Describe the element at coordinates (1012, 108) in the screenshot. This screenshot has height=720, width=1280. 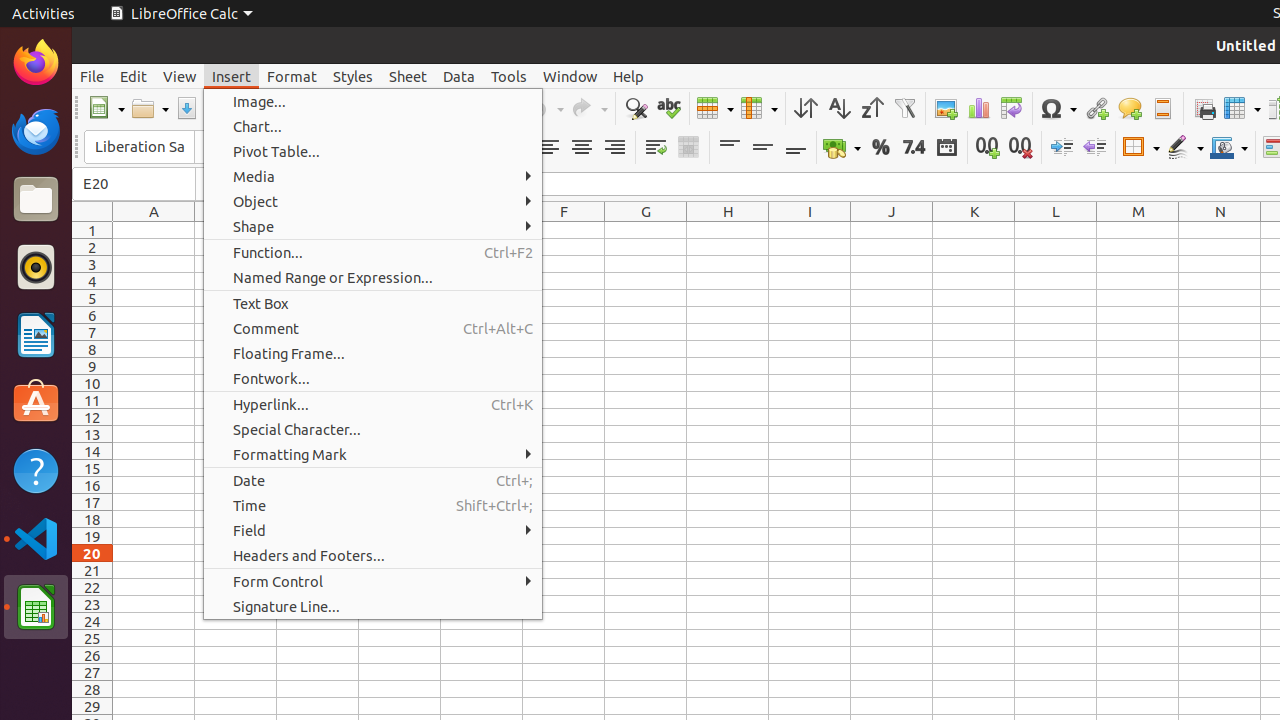
I see `Pivot Table` at that location.